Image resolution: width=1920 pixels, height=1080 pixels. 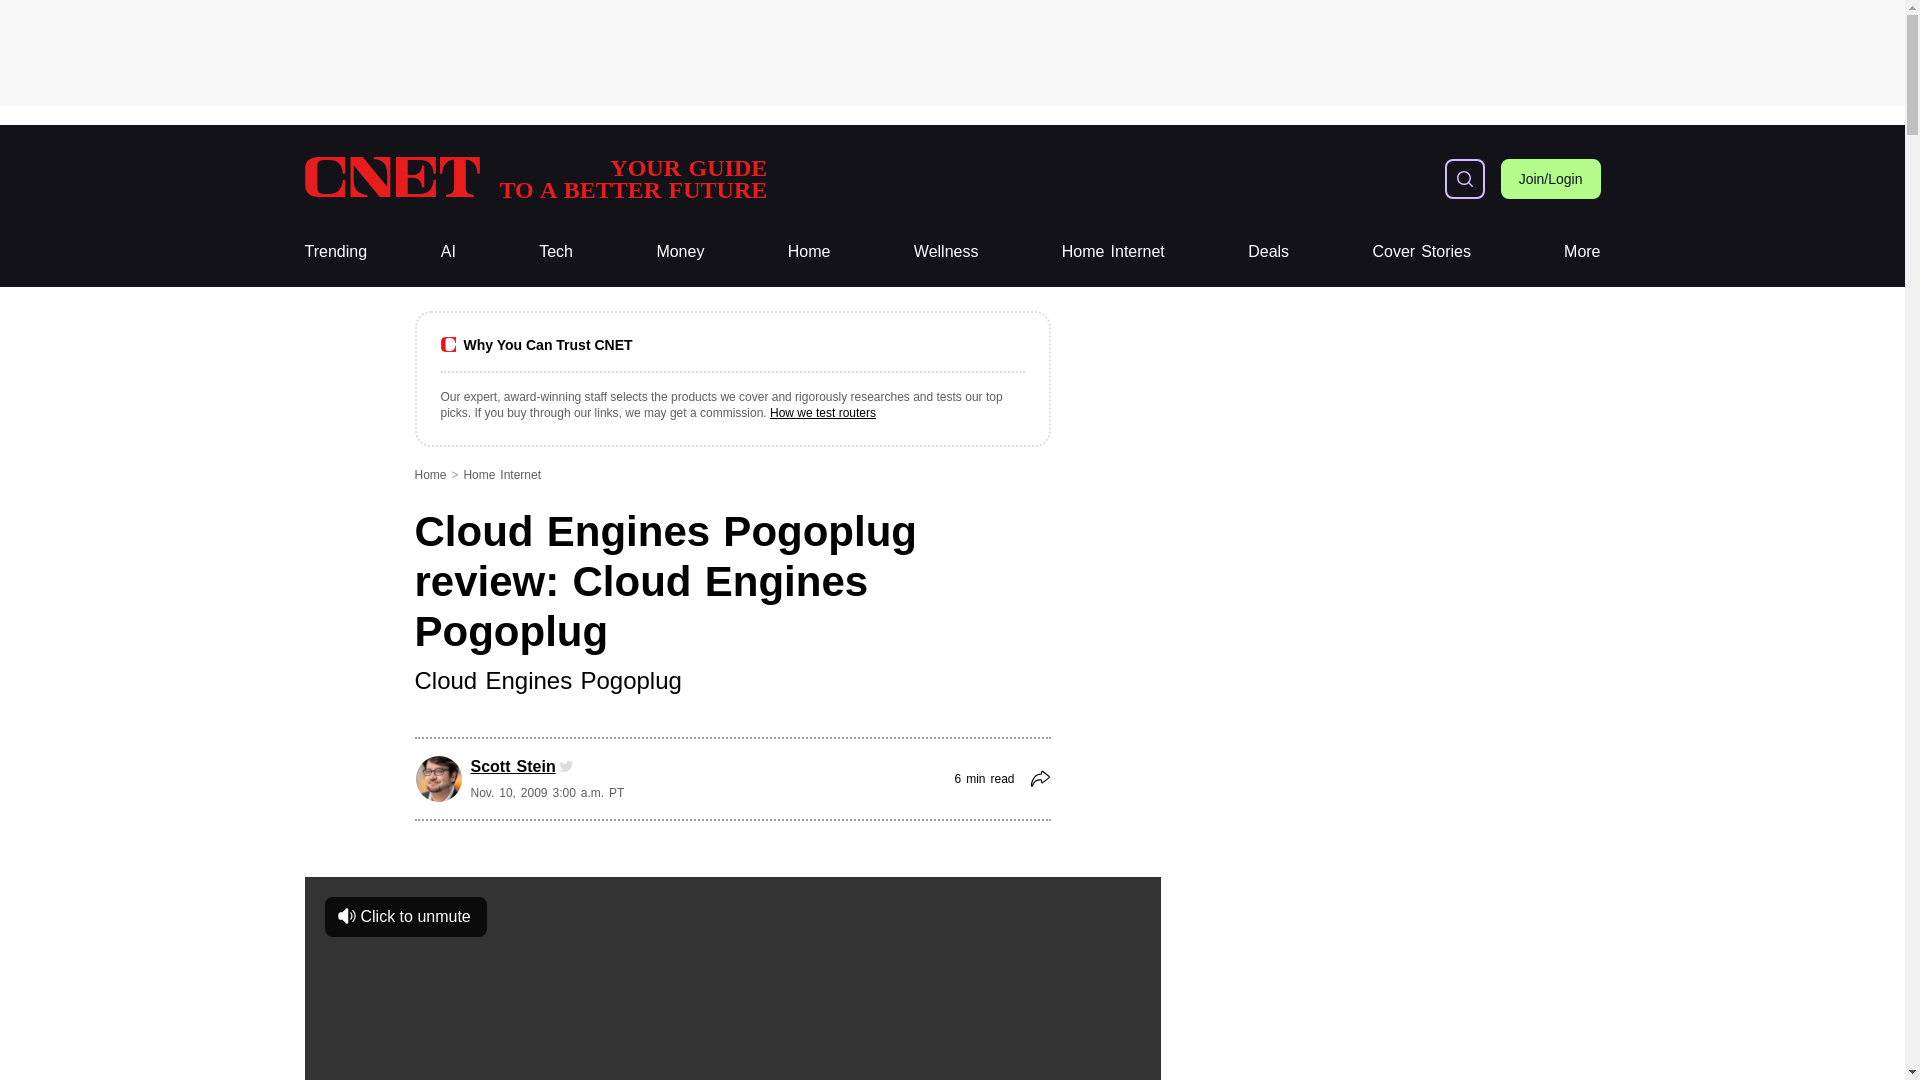 I want to click on More, so click(x=534, y=178).